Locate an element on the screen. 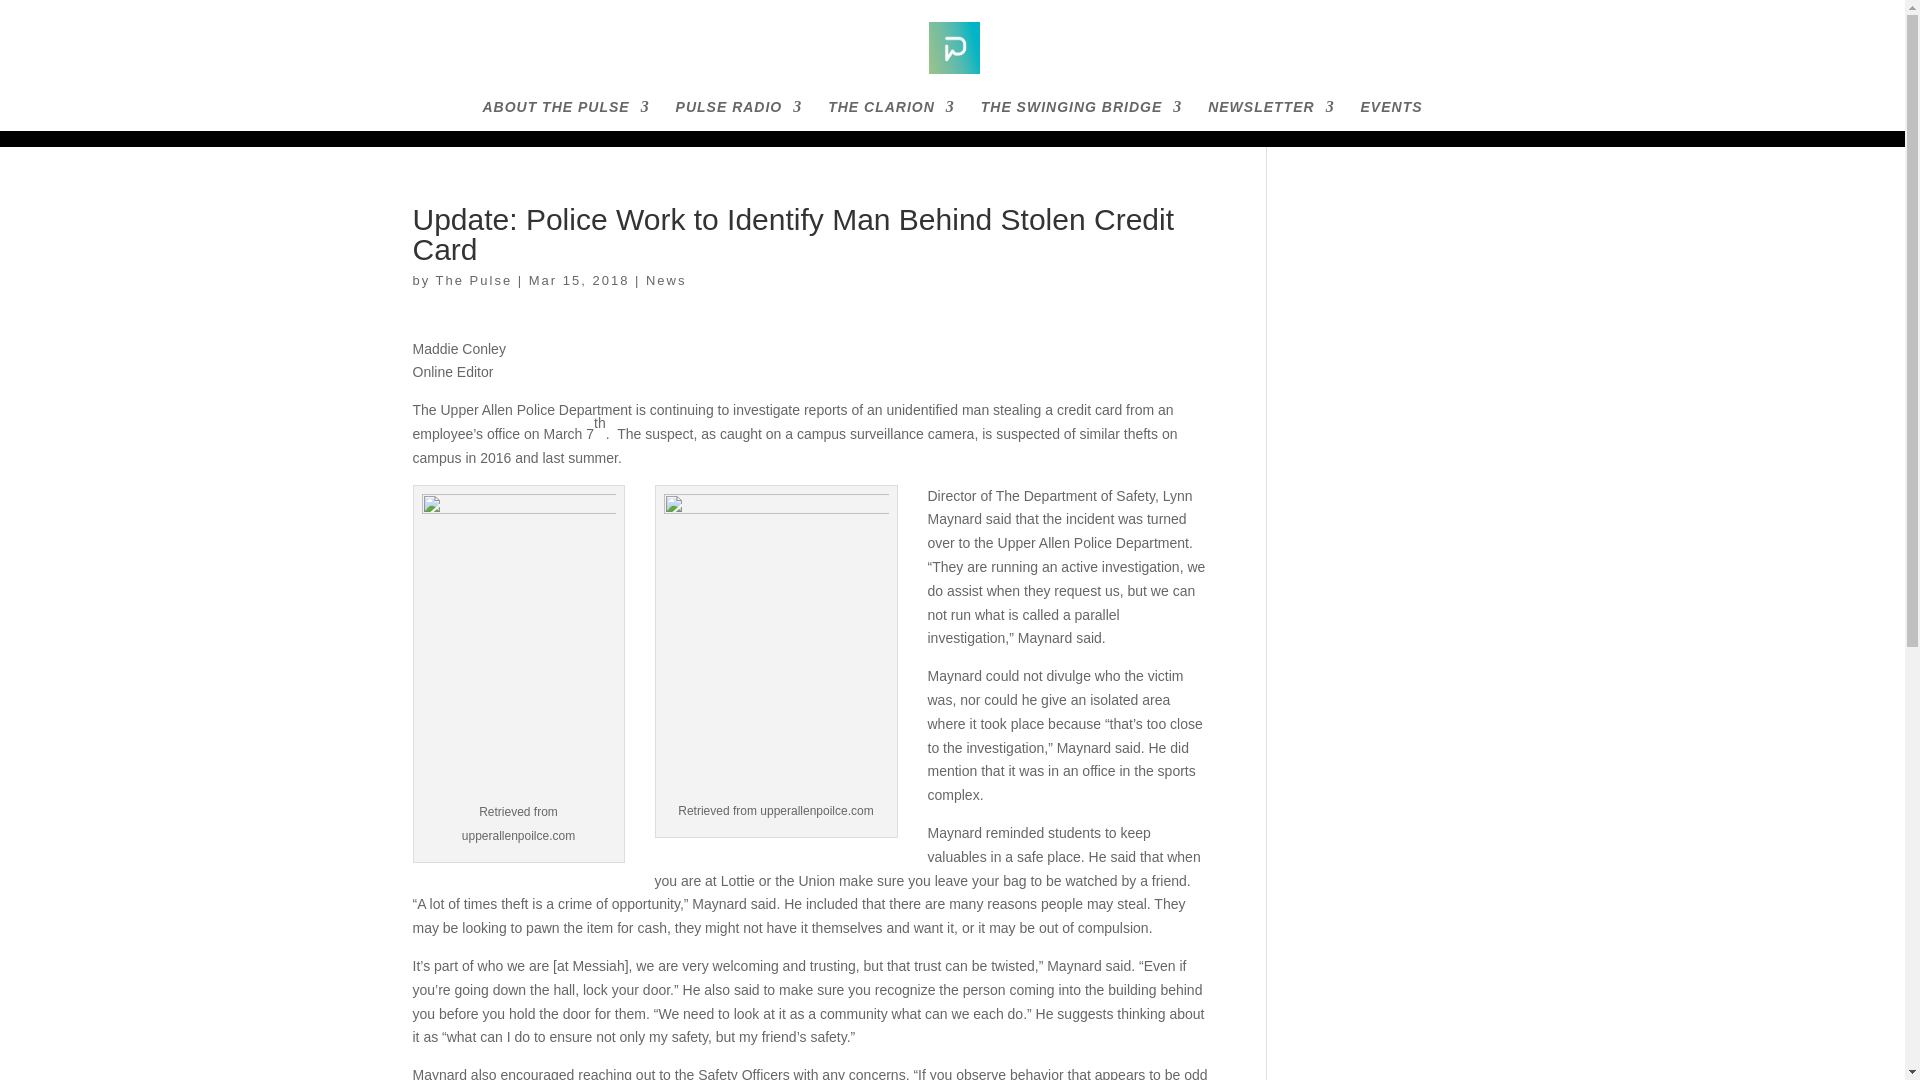  EVENTS is located at coordinates (1392, 115).